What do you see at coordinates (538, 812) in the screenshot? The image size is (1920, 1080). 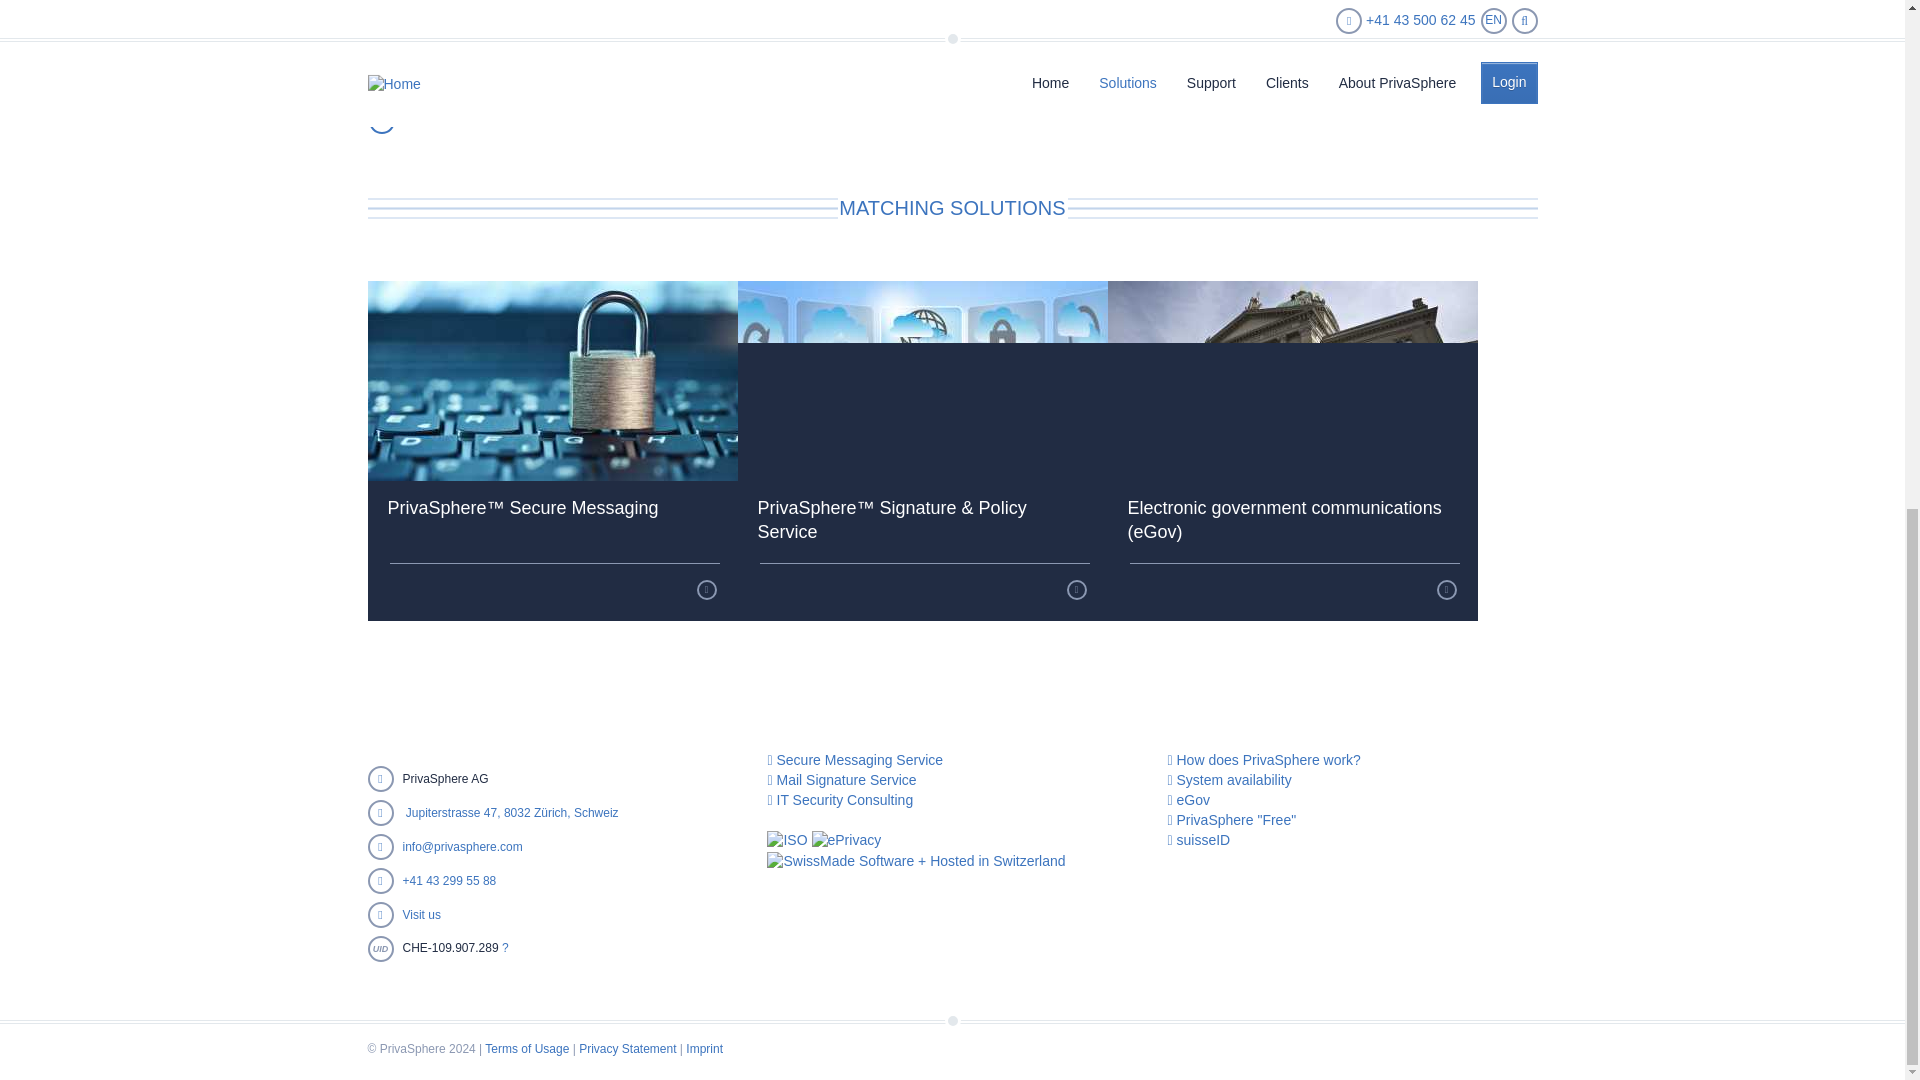 I see `by search.ch` at bounding box center [538, 812].